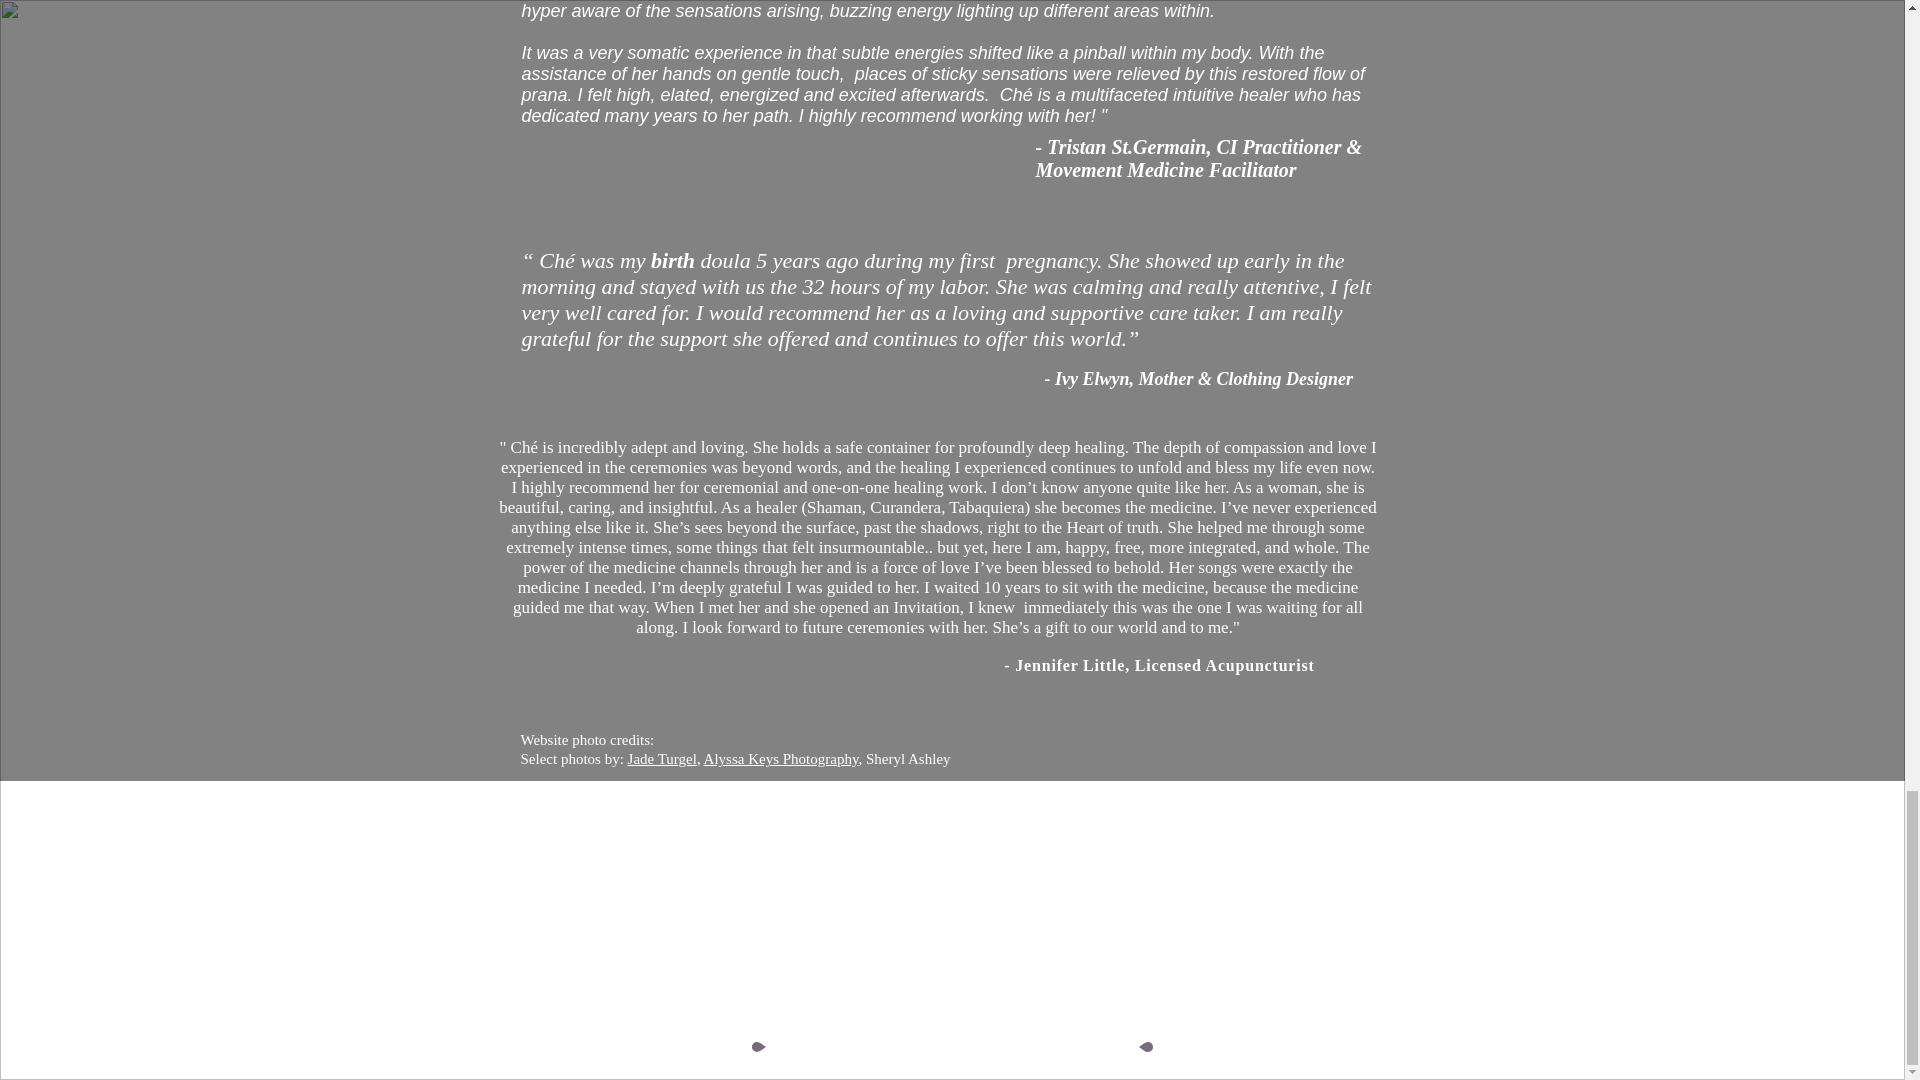  Describe the element at coordinates (1279, 985) in the screenshot. I see `Disclaimer` at that location.